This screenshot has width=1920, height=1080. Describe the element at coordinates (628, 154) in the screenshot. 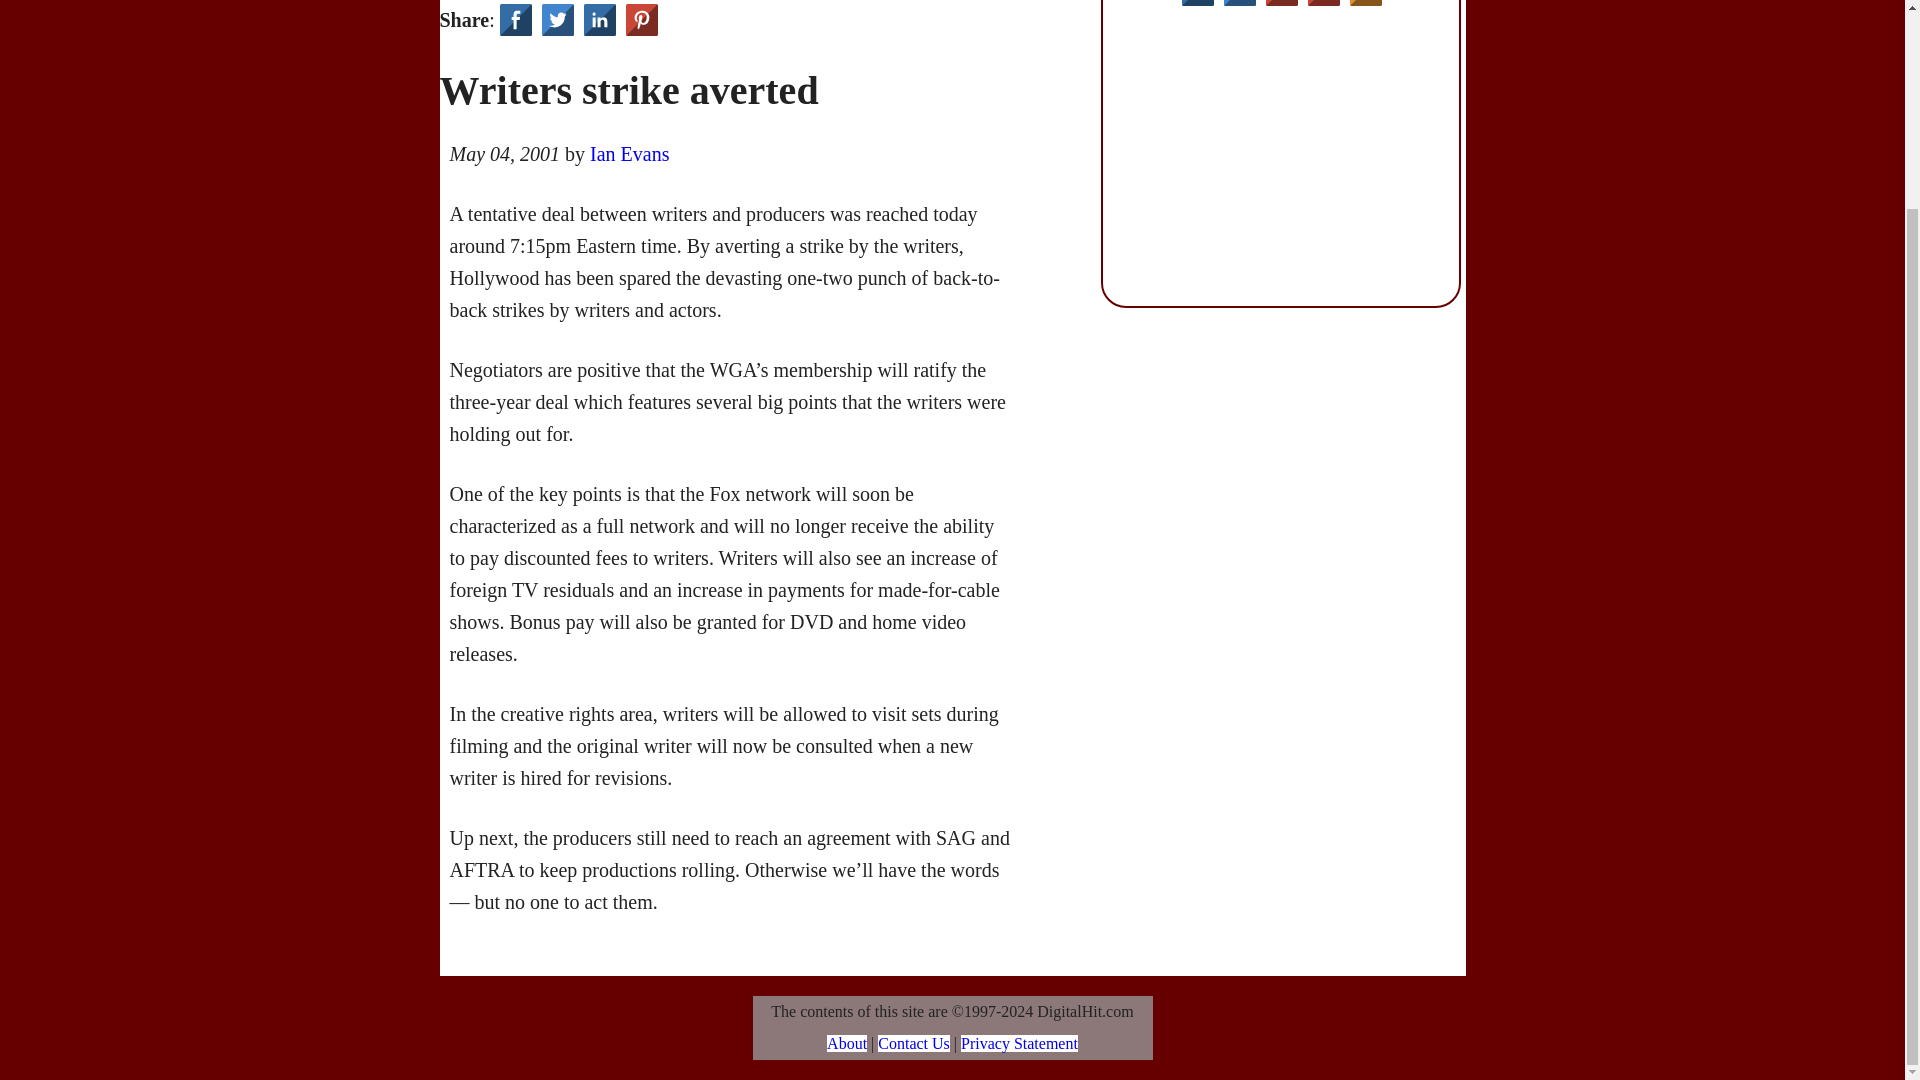

I see `Ian Evans` at that location.